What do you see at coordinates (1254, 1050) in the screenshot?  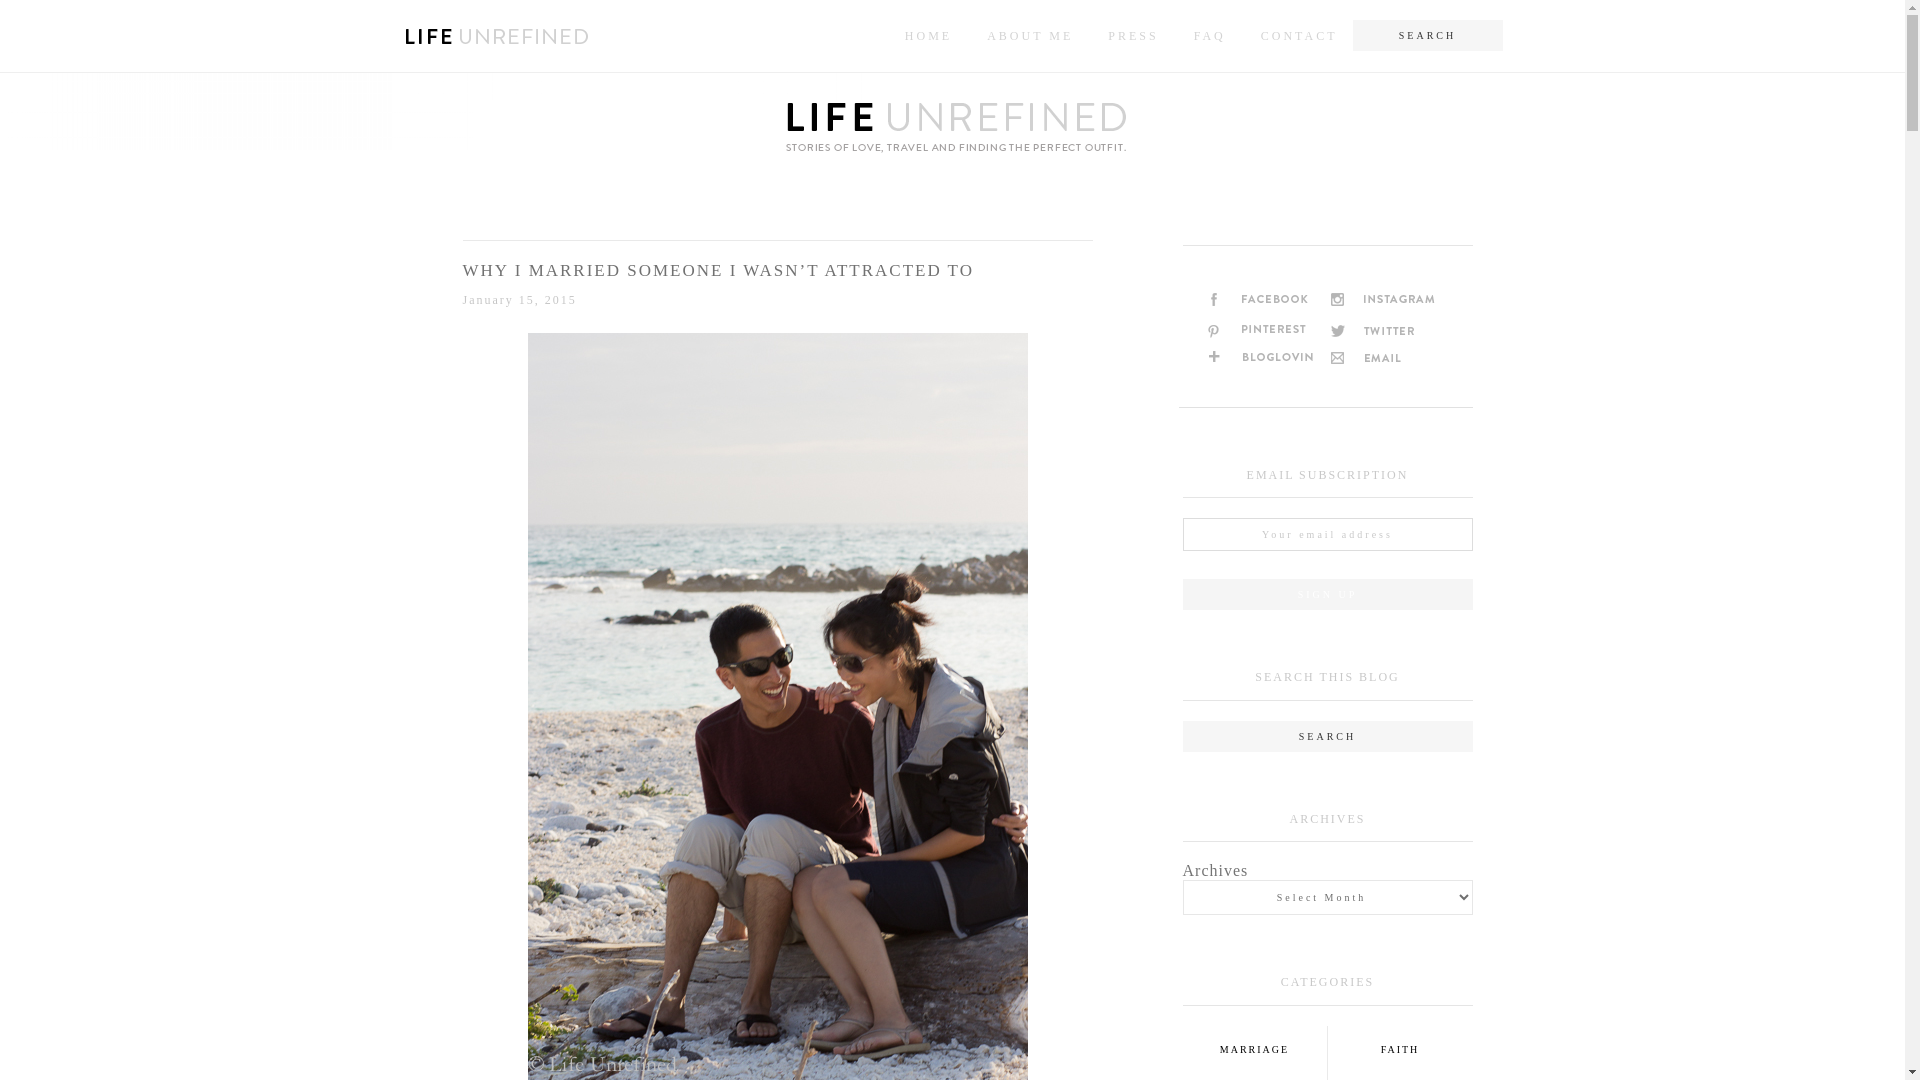 I see `MARRIAGE` at bounding box center [1254, 1050].